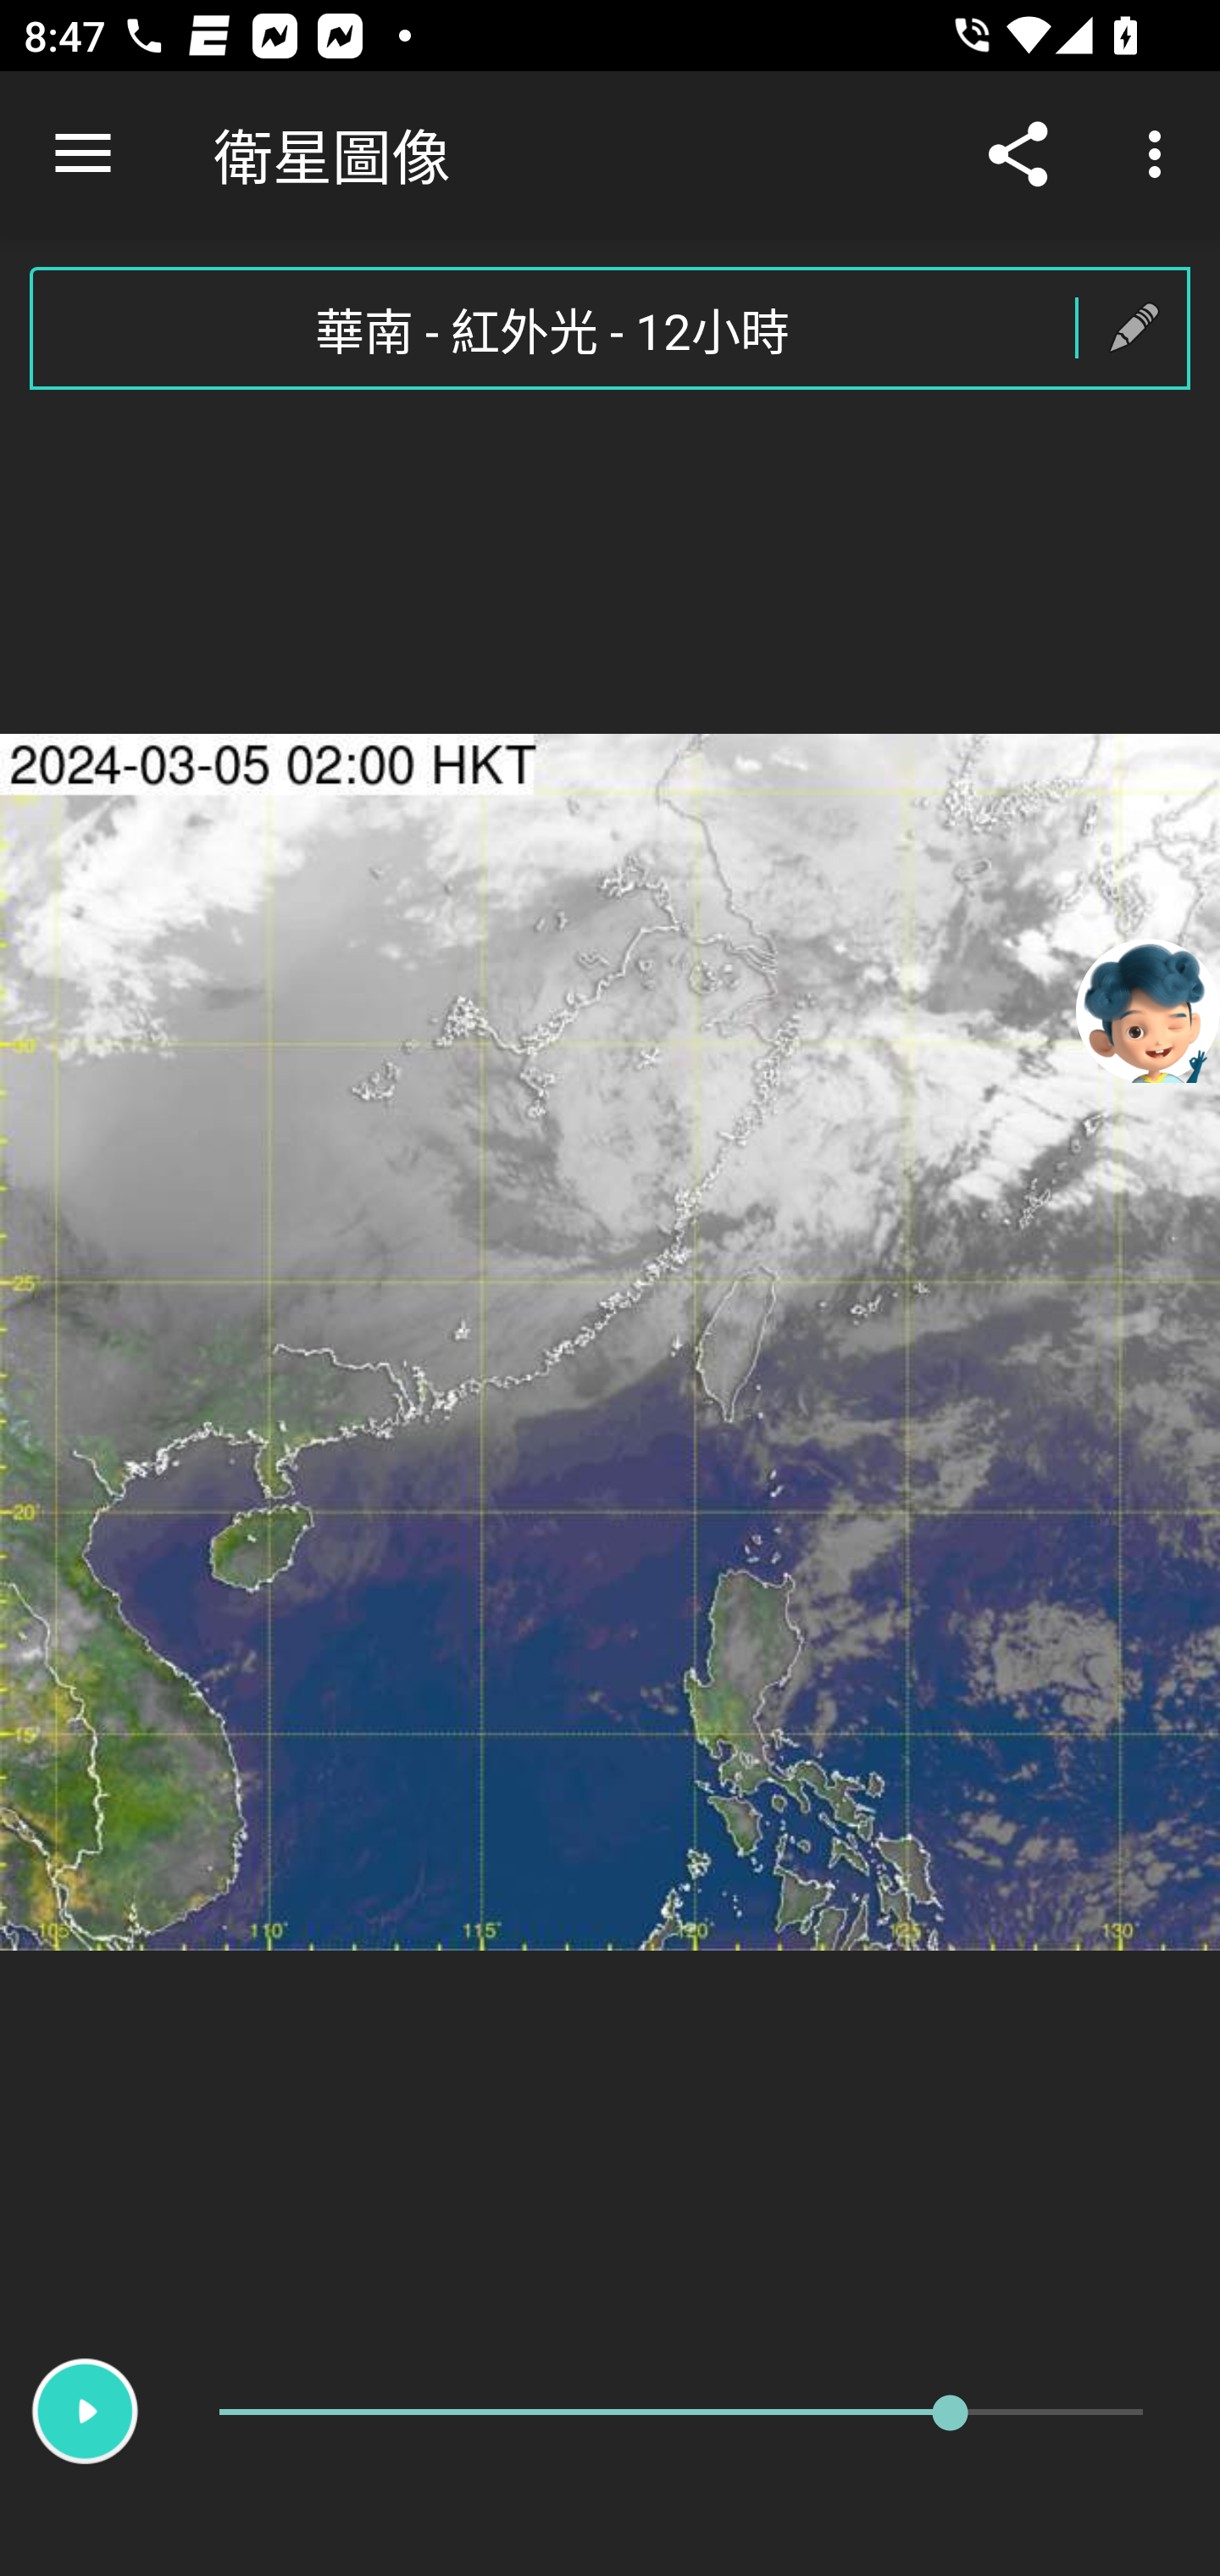  What do you see at coordinates (86, 2412) in the screenshot?
I see `播放` at bounding box center [86, 2412].